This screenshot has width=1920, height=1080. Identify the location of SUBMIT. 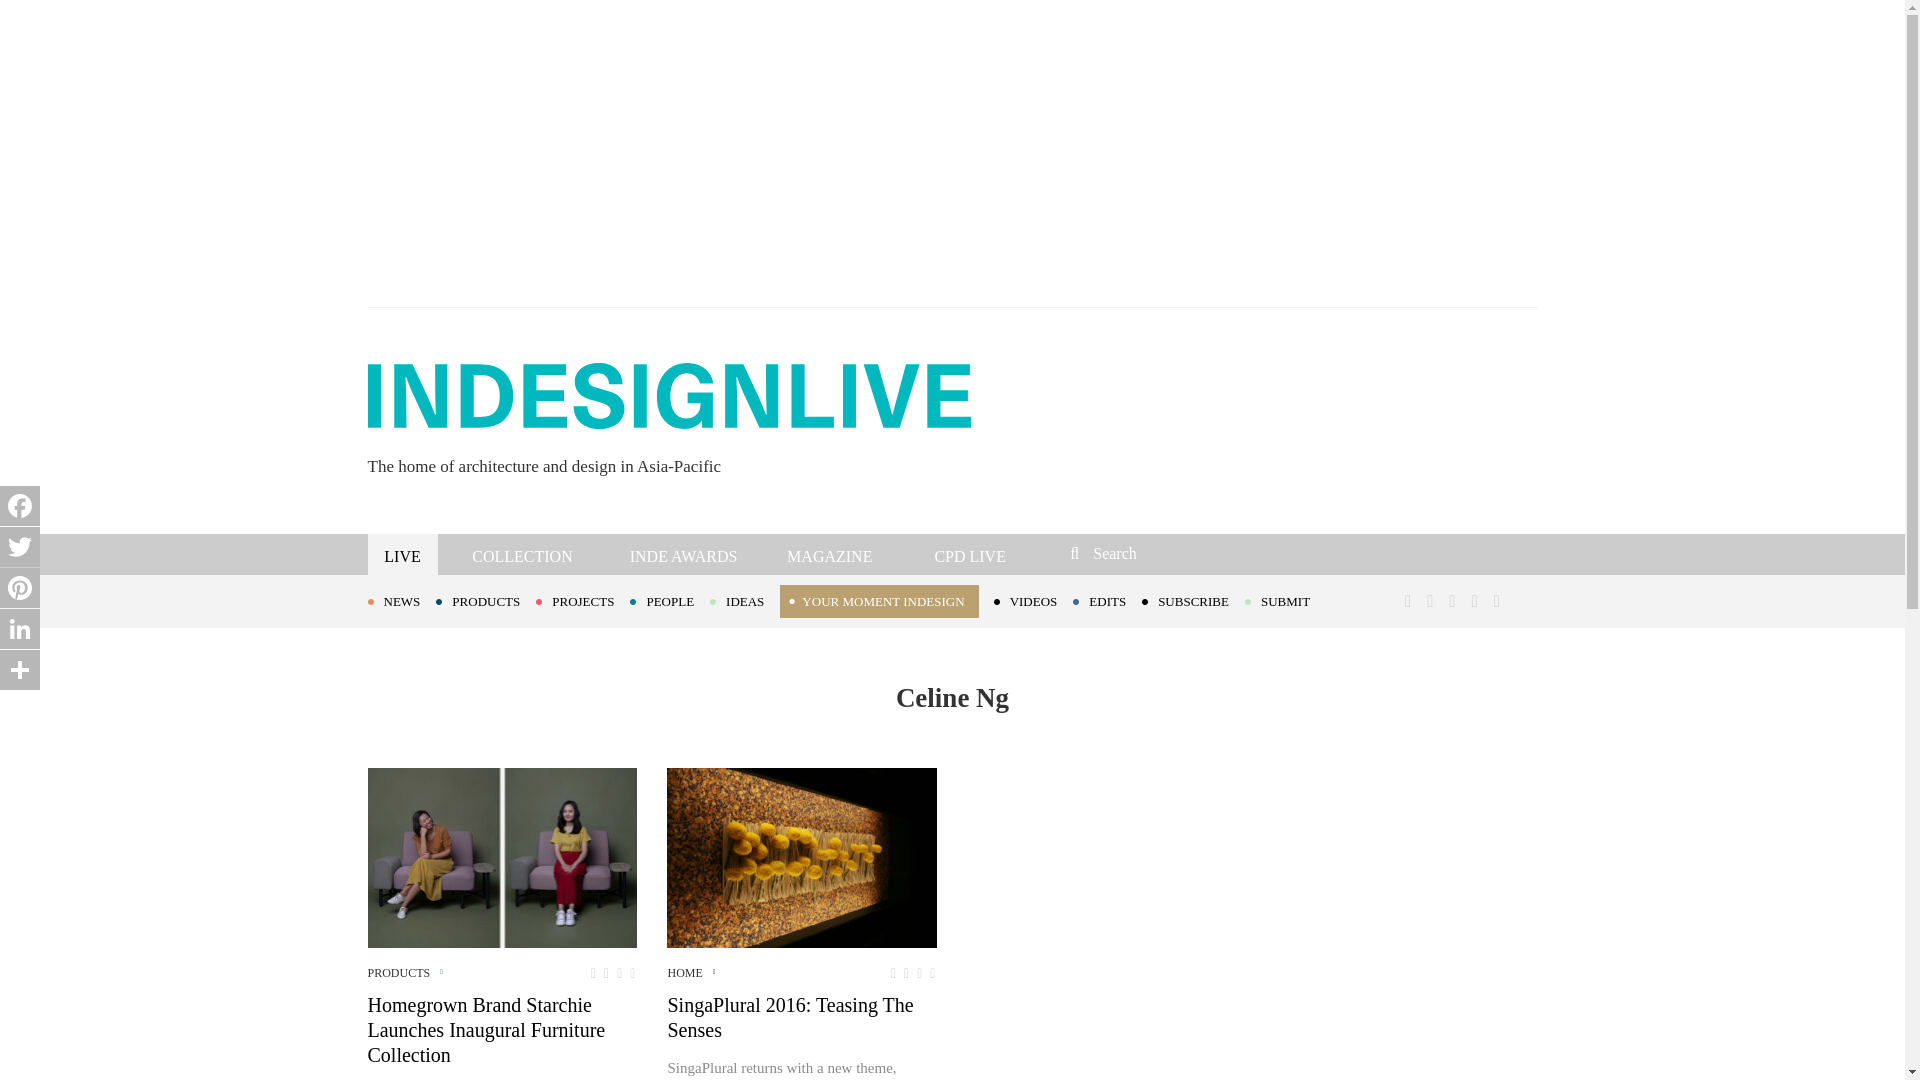
(1285, 600).